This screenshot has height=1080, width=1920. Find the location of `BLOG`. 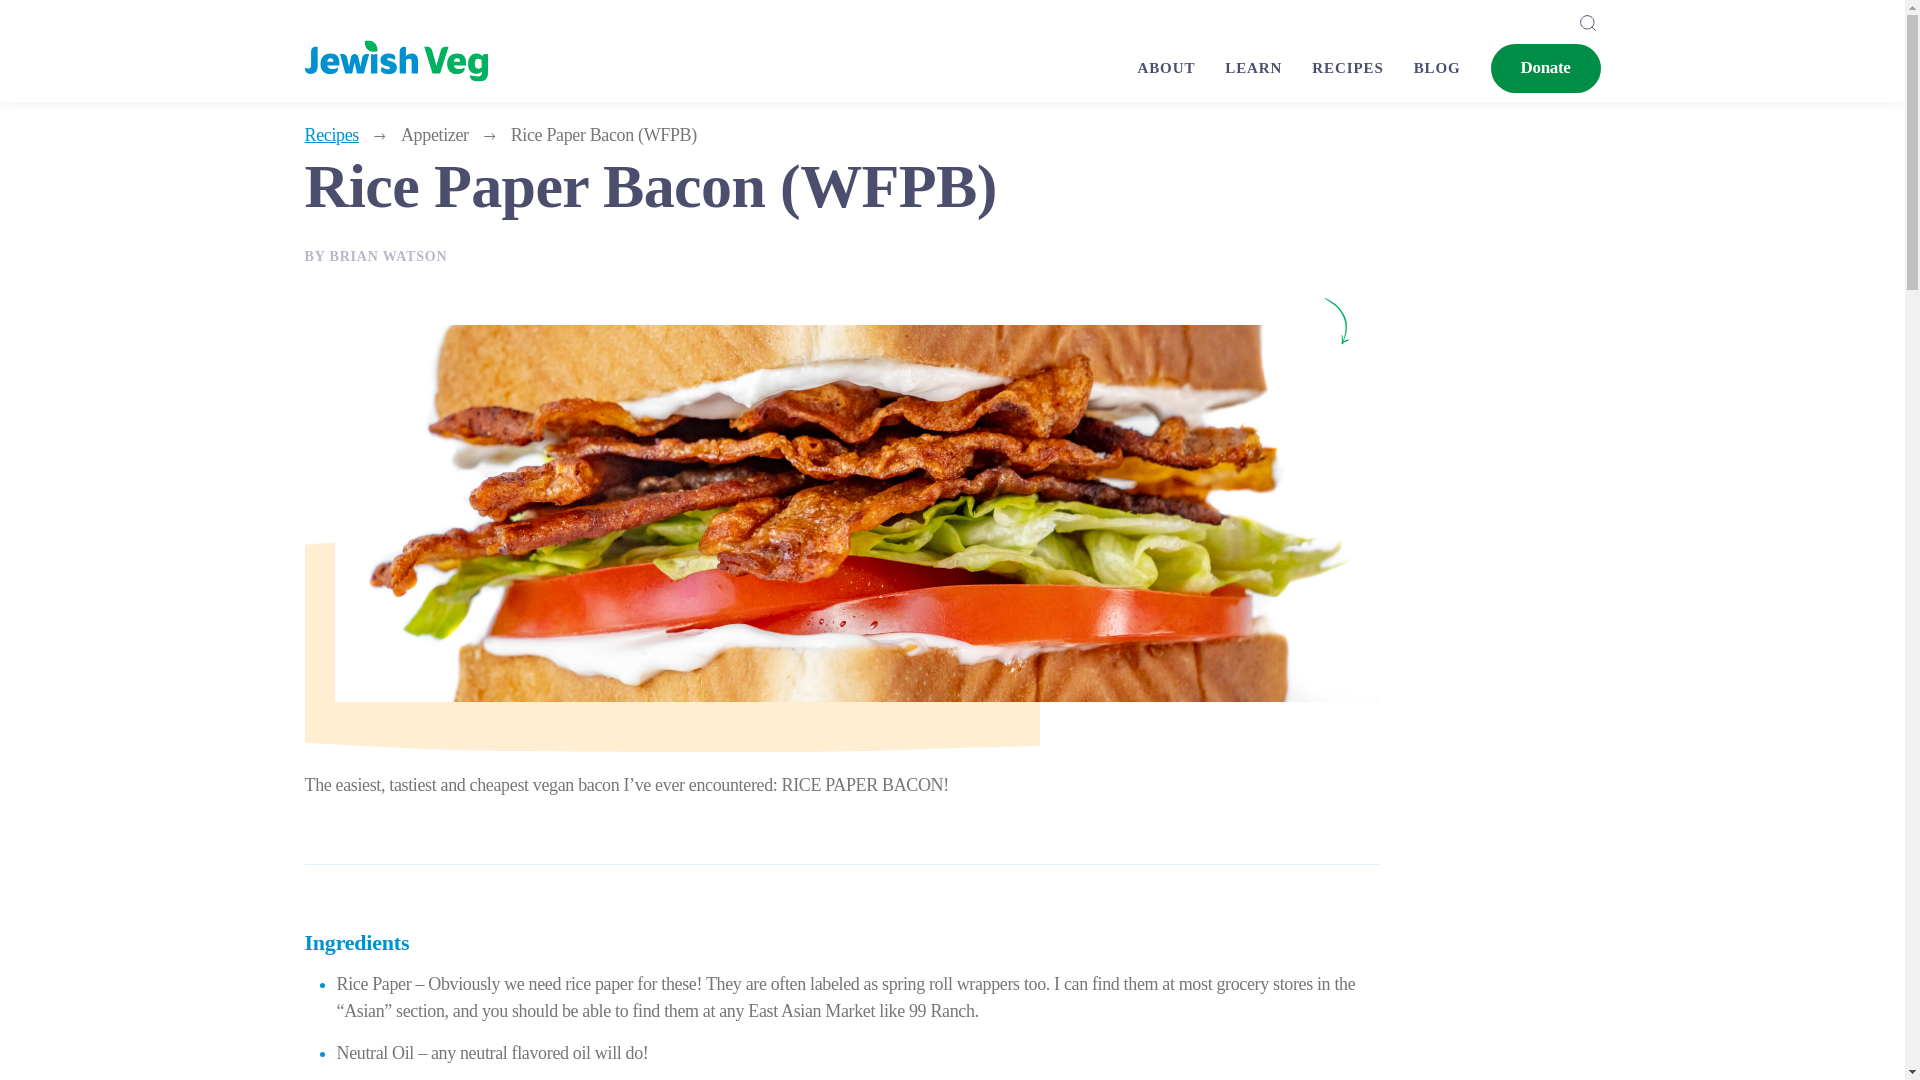

BLOG is located at coordinates (1452, 68).